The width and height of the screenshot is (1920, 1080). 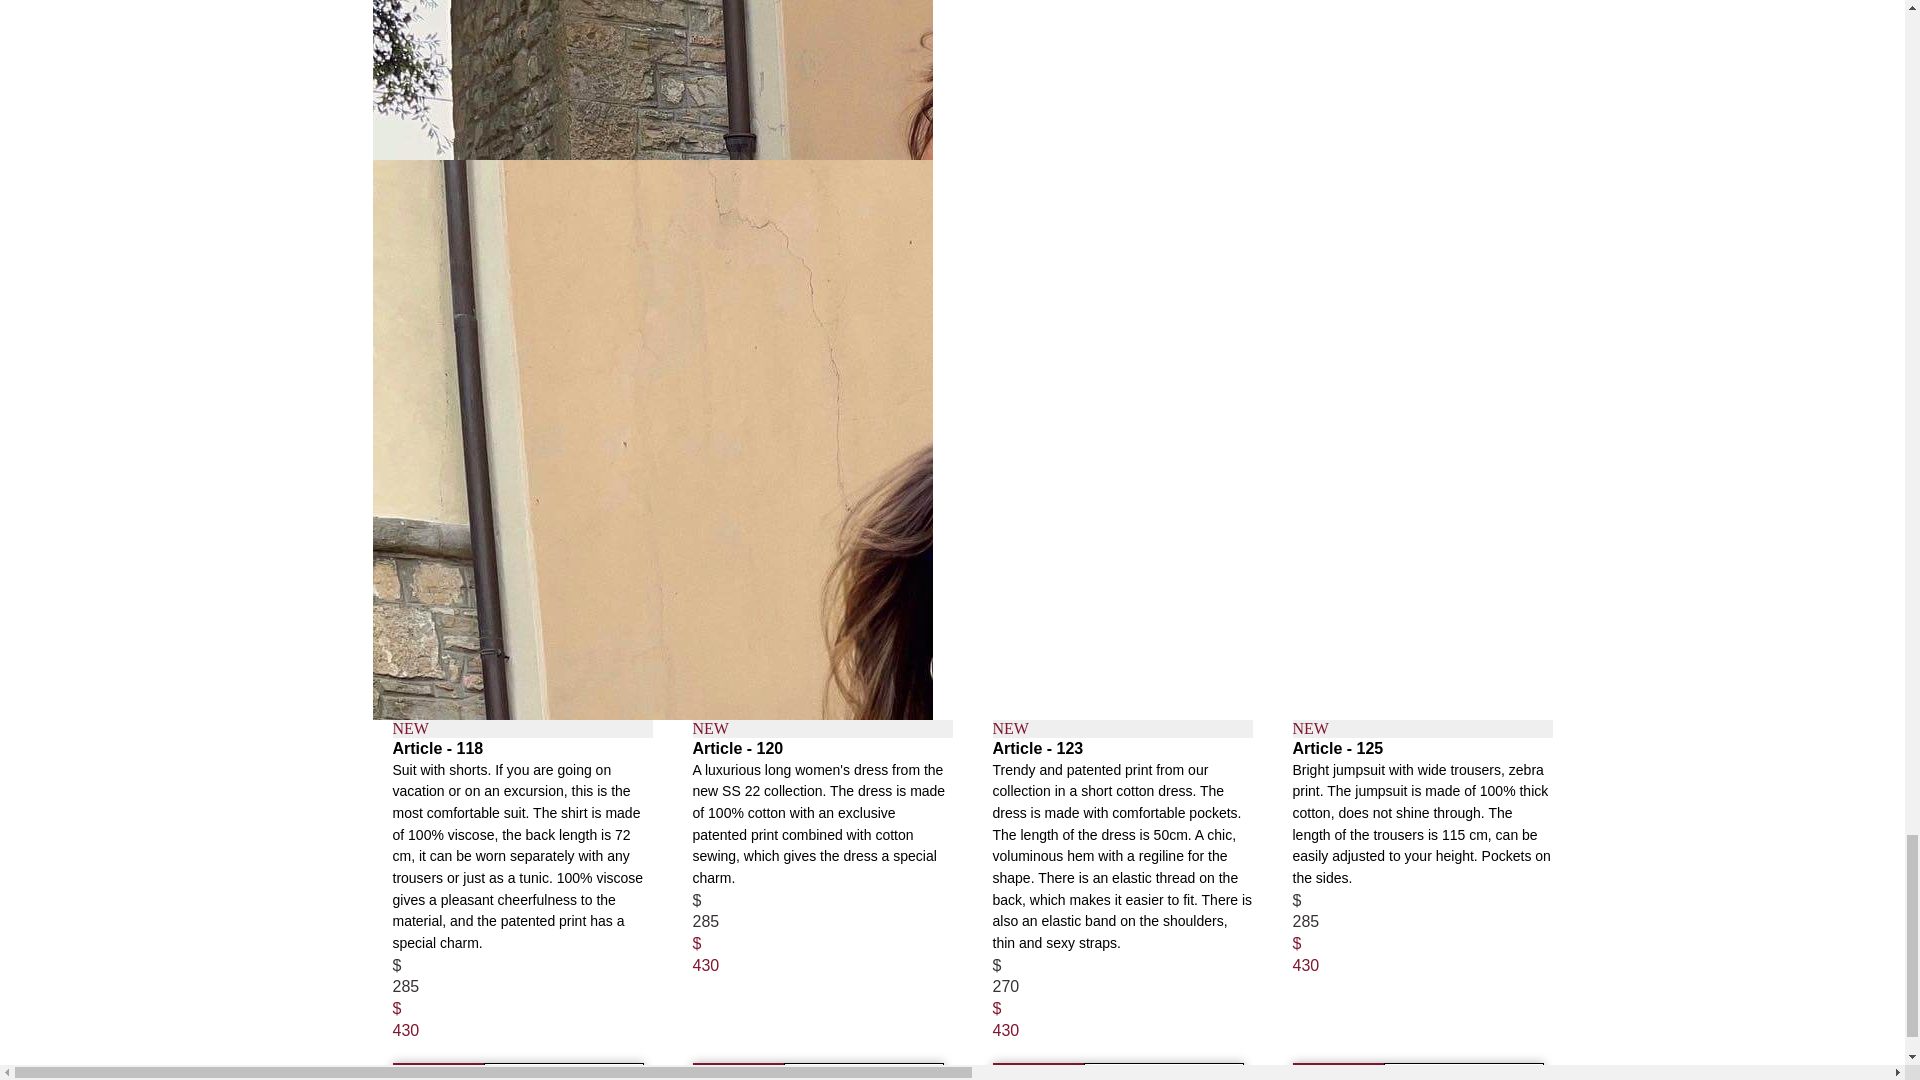 What do you see at coordinates (563, 1071) in the screenshot?
I see `Buy in one click` at bounding box center [563, 1071].